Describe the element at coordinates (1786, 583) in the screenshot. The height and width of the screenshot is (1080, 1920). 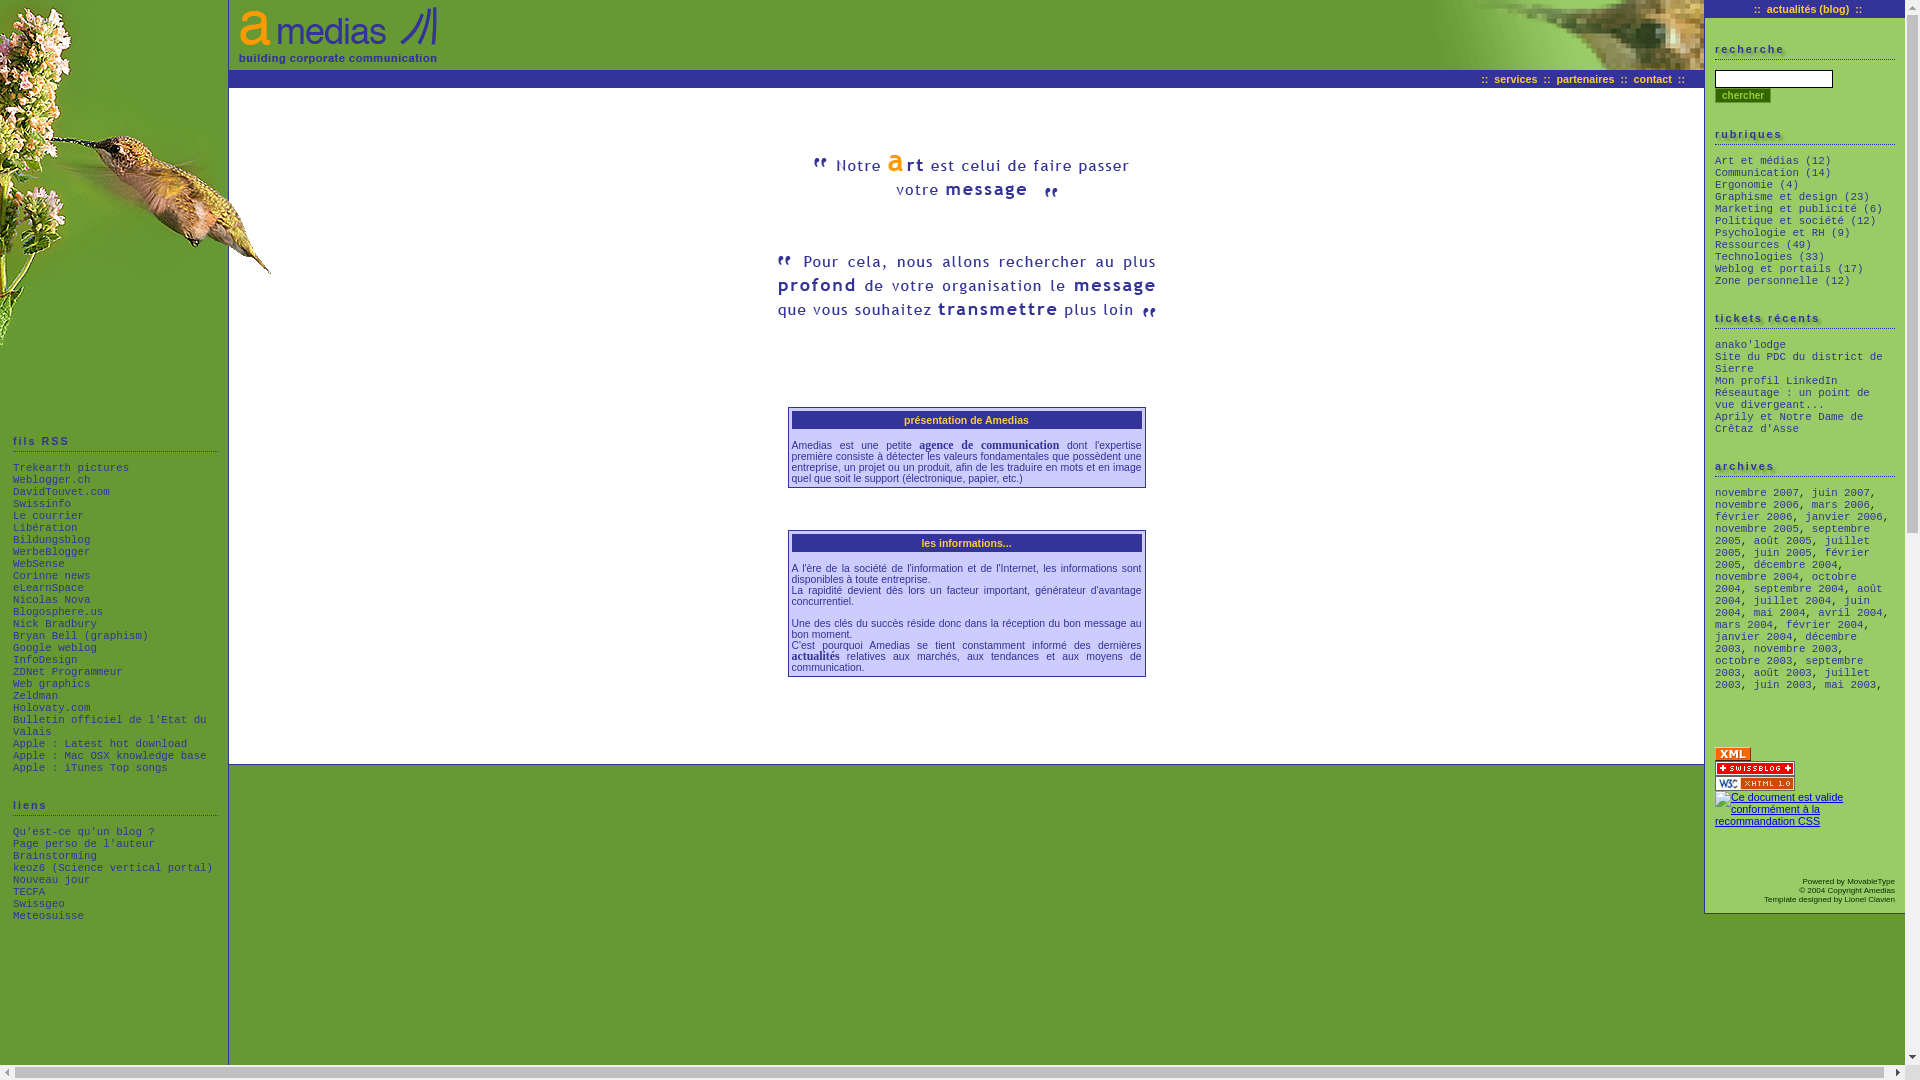
I see `octobre 2004` at that location.